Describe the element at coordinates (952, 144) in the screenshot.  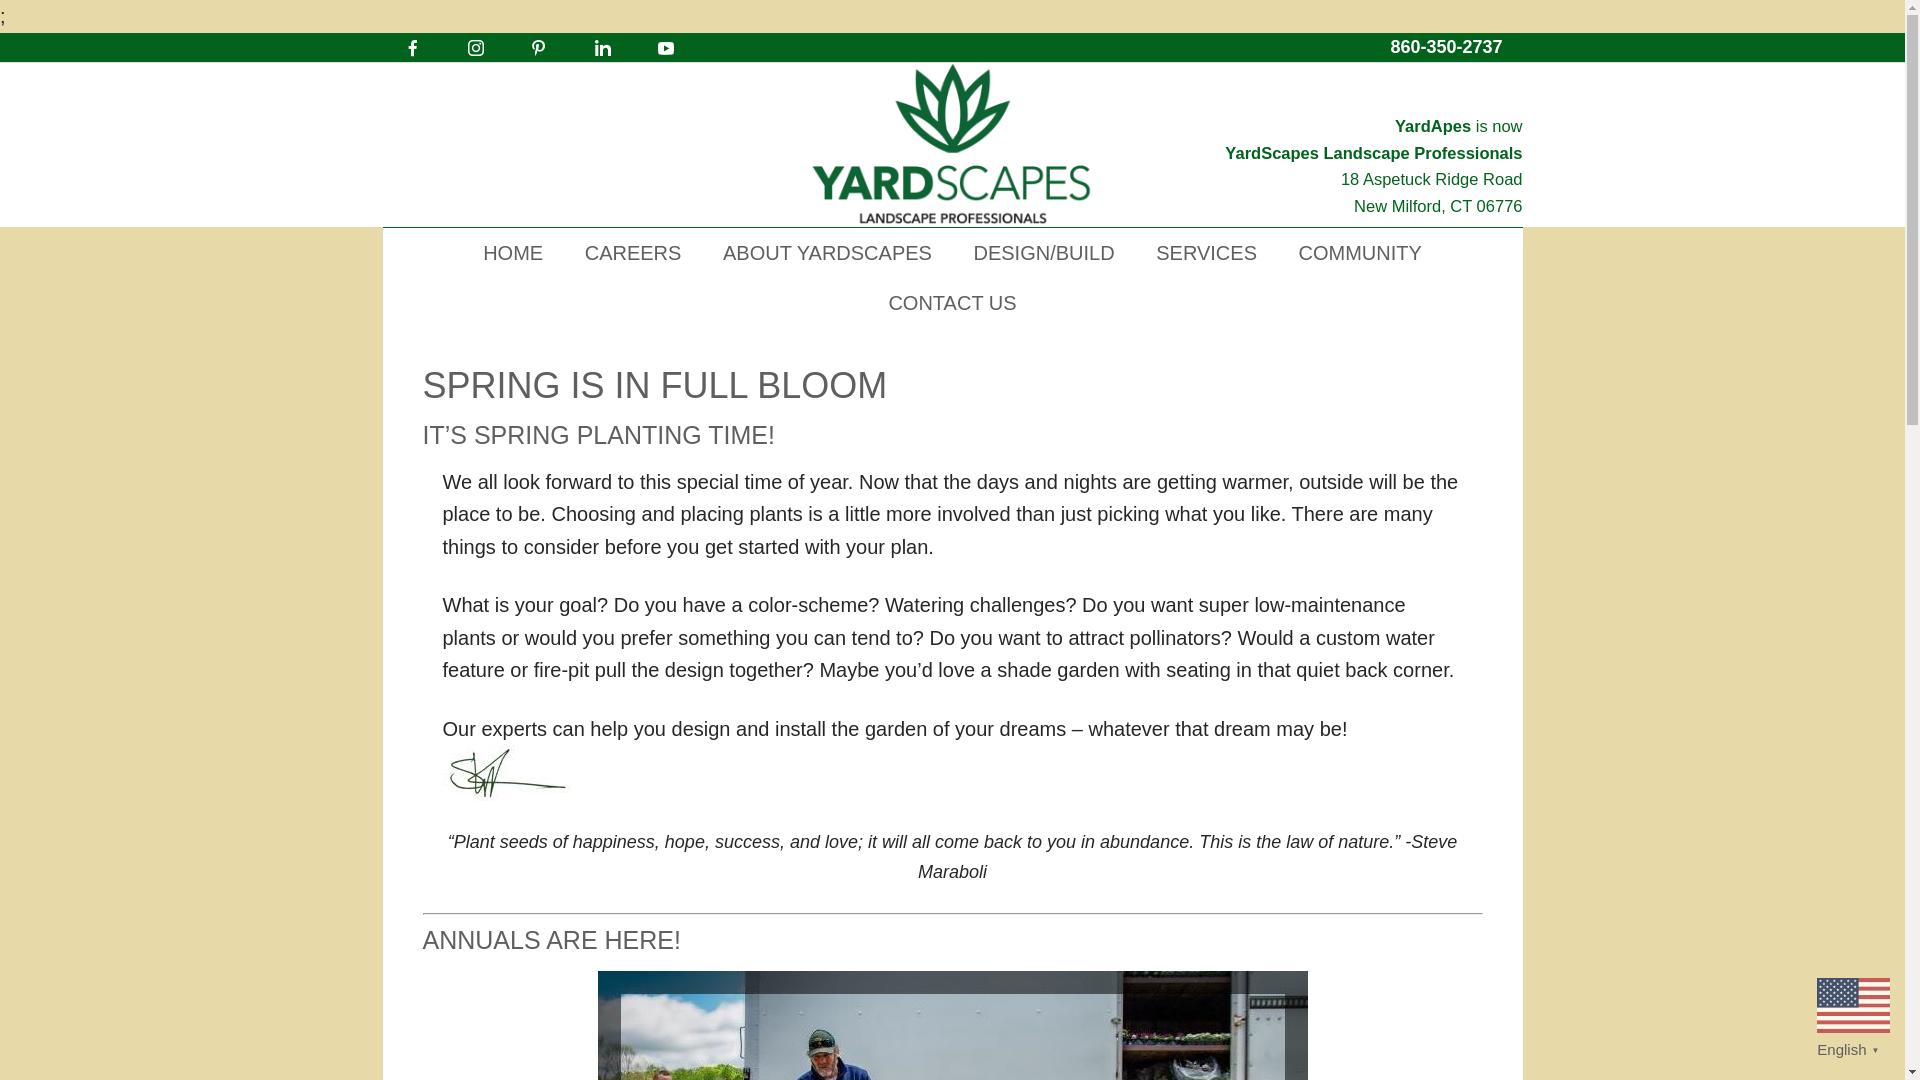
I see `YARDSCAPES LANDSCAPE` at that location.